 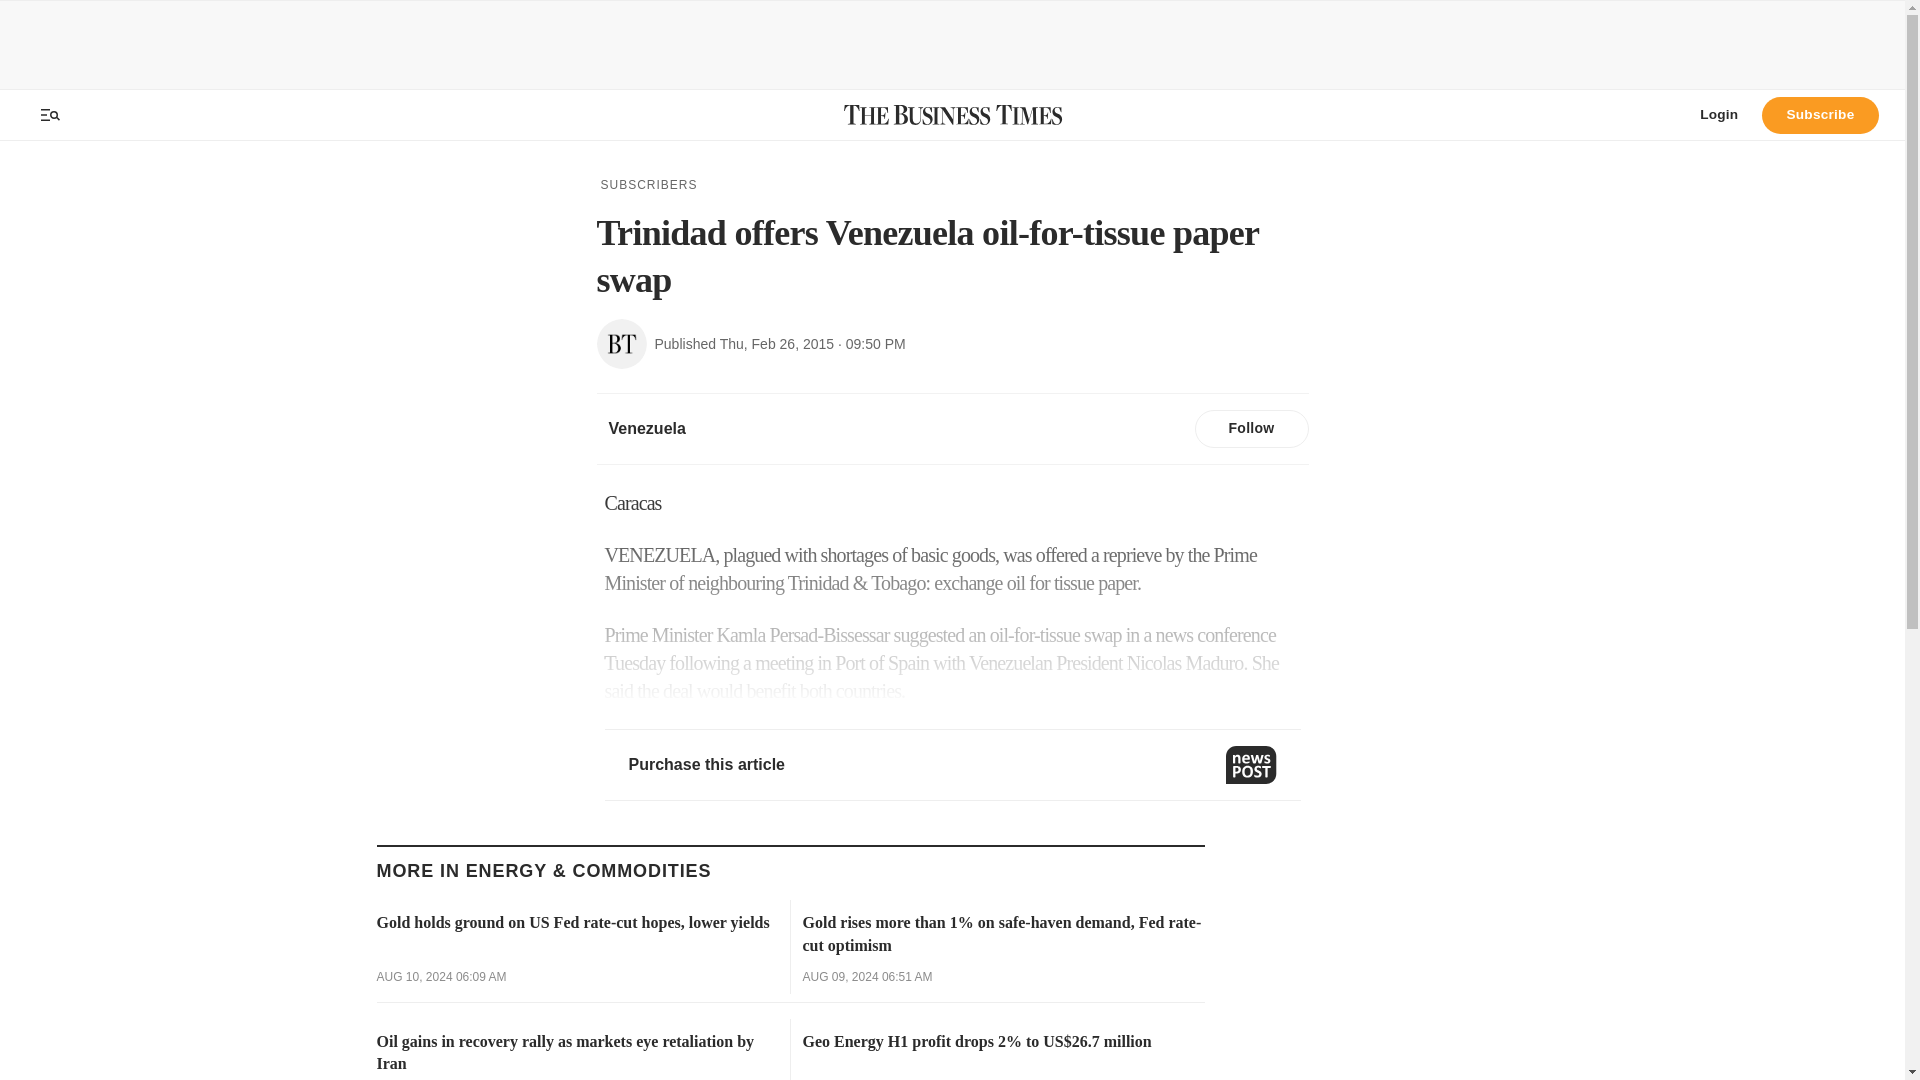 I want to click on Login, so click(x=1718, y=114).